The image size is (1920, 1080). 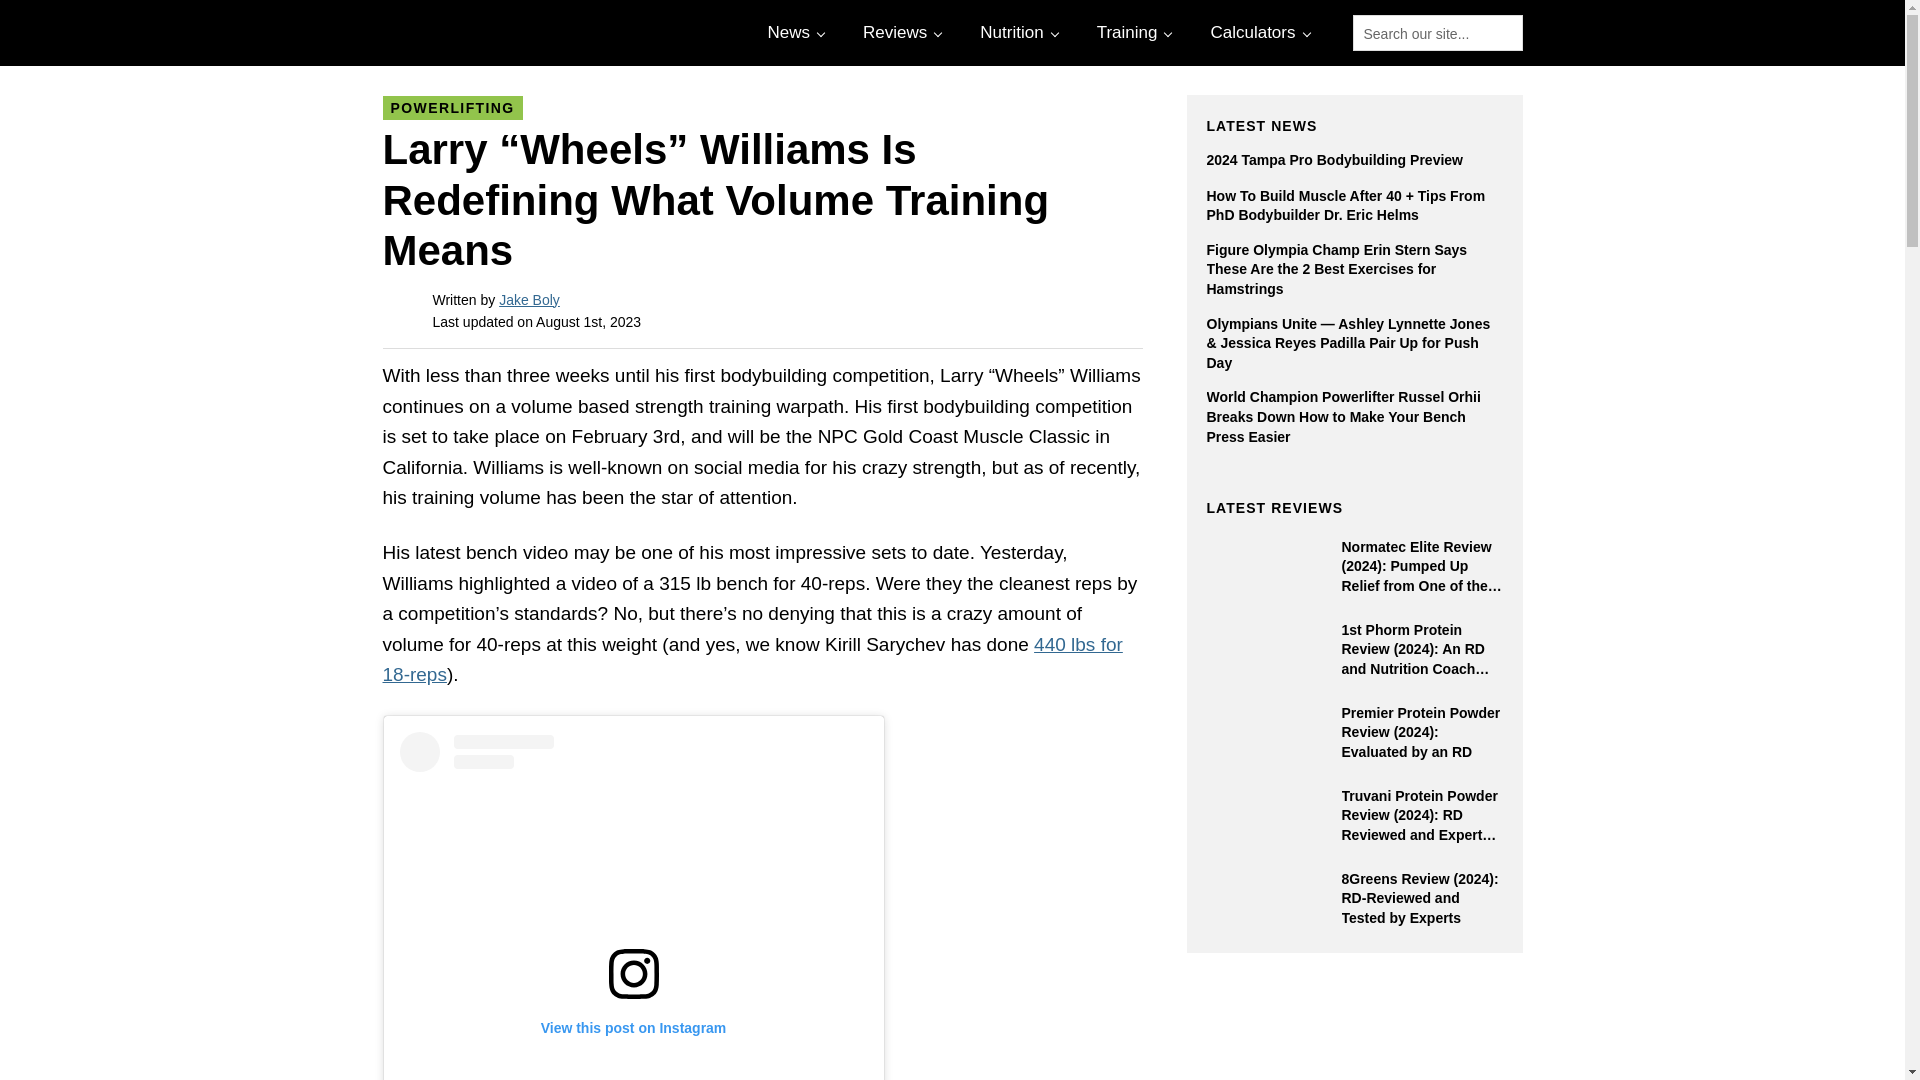 What do you see at coordinates (794, 32) in the screenshot?
I see `News` at bounding box center [794, 32].